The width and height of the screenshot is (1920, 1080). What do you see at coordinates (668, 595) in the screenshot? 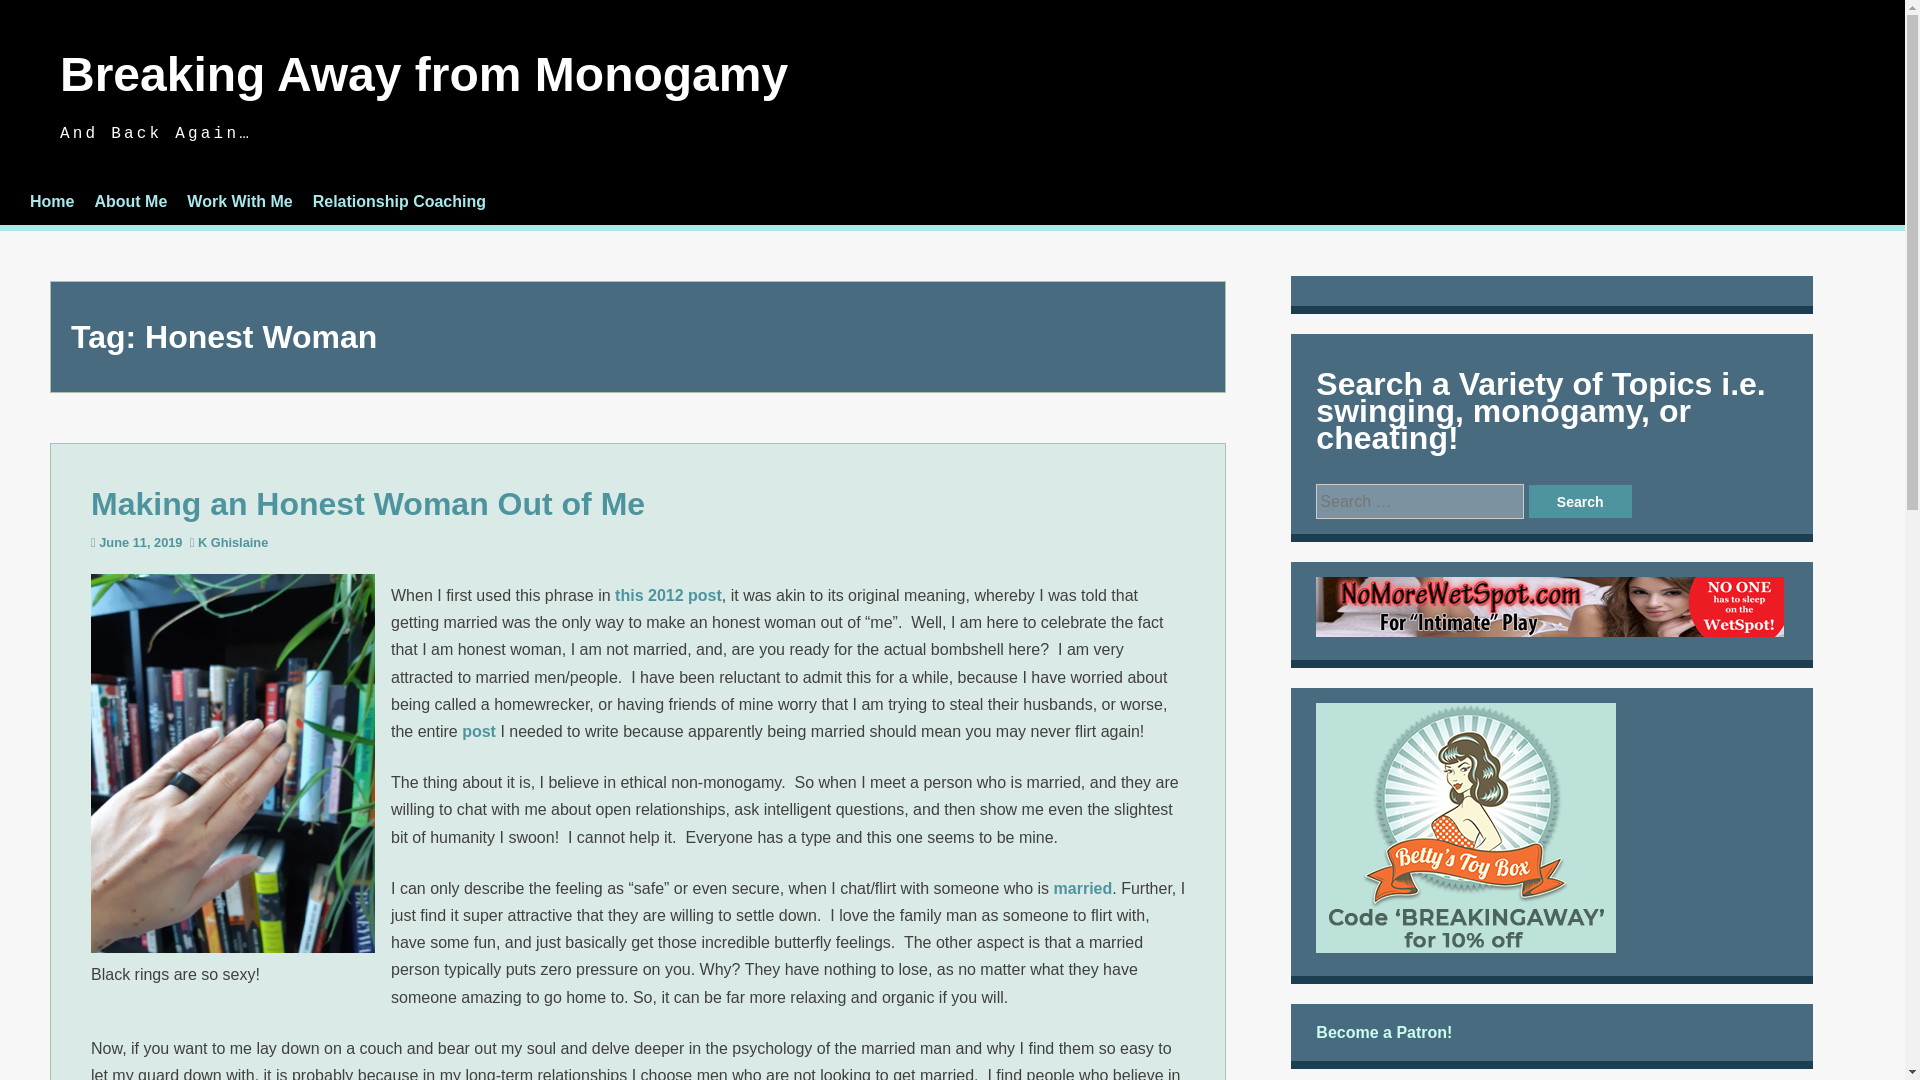
I see `this 2012 post` at bounding box center [668, 595].